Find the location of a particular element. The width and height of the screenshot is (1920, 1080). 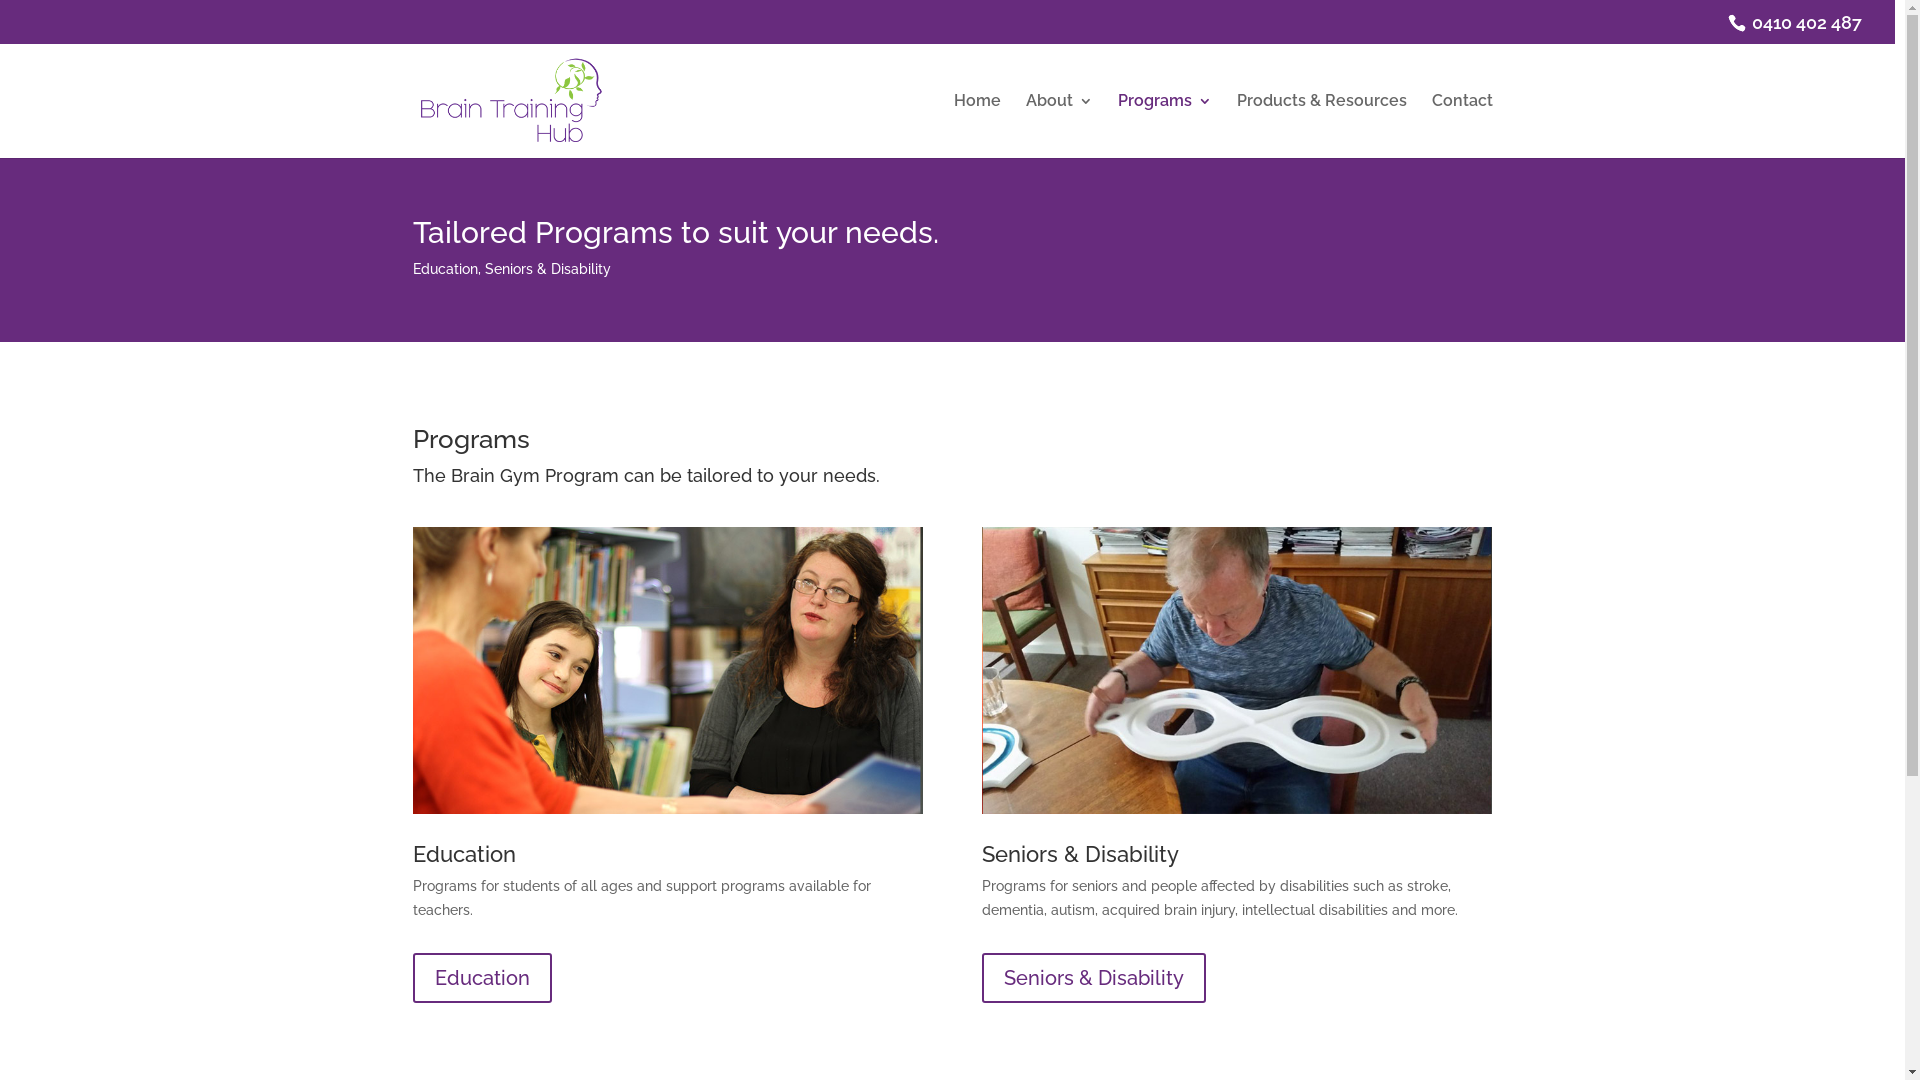

Home is located at coordinates (978, 126).